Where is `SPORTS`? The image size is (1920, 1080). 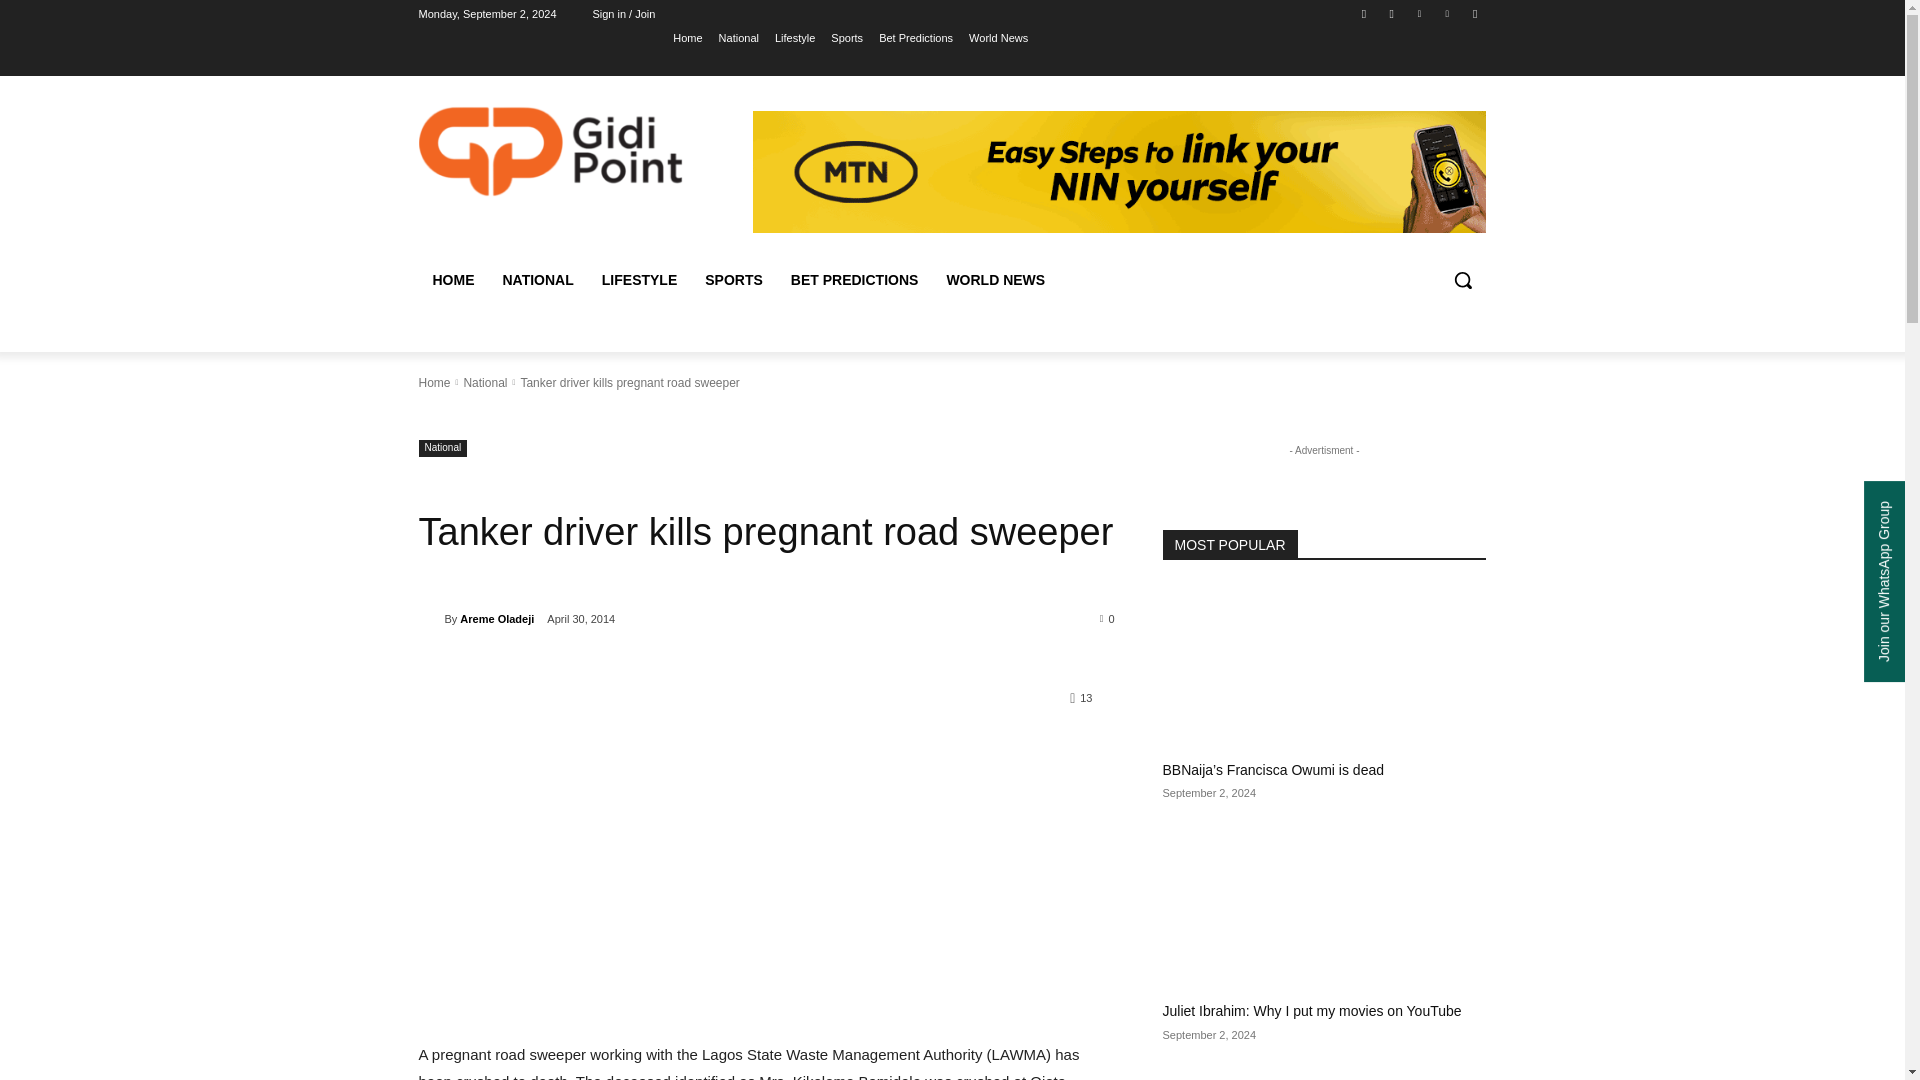
SPORTS is located at coordinates (734, 279).